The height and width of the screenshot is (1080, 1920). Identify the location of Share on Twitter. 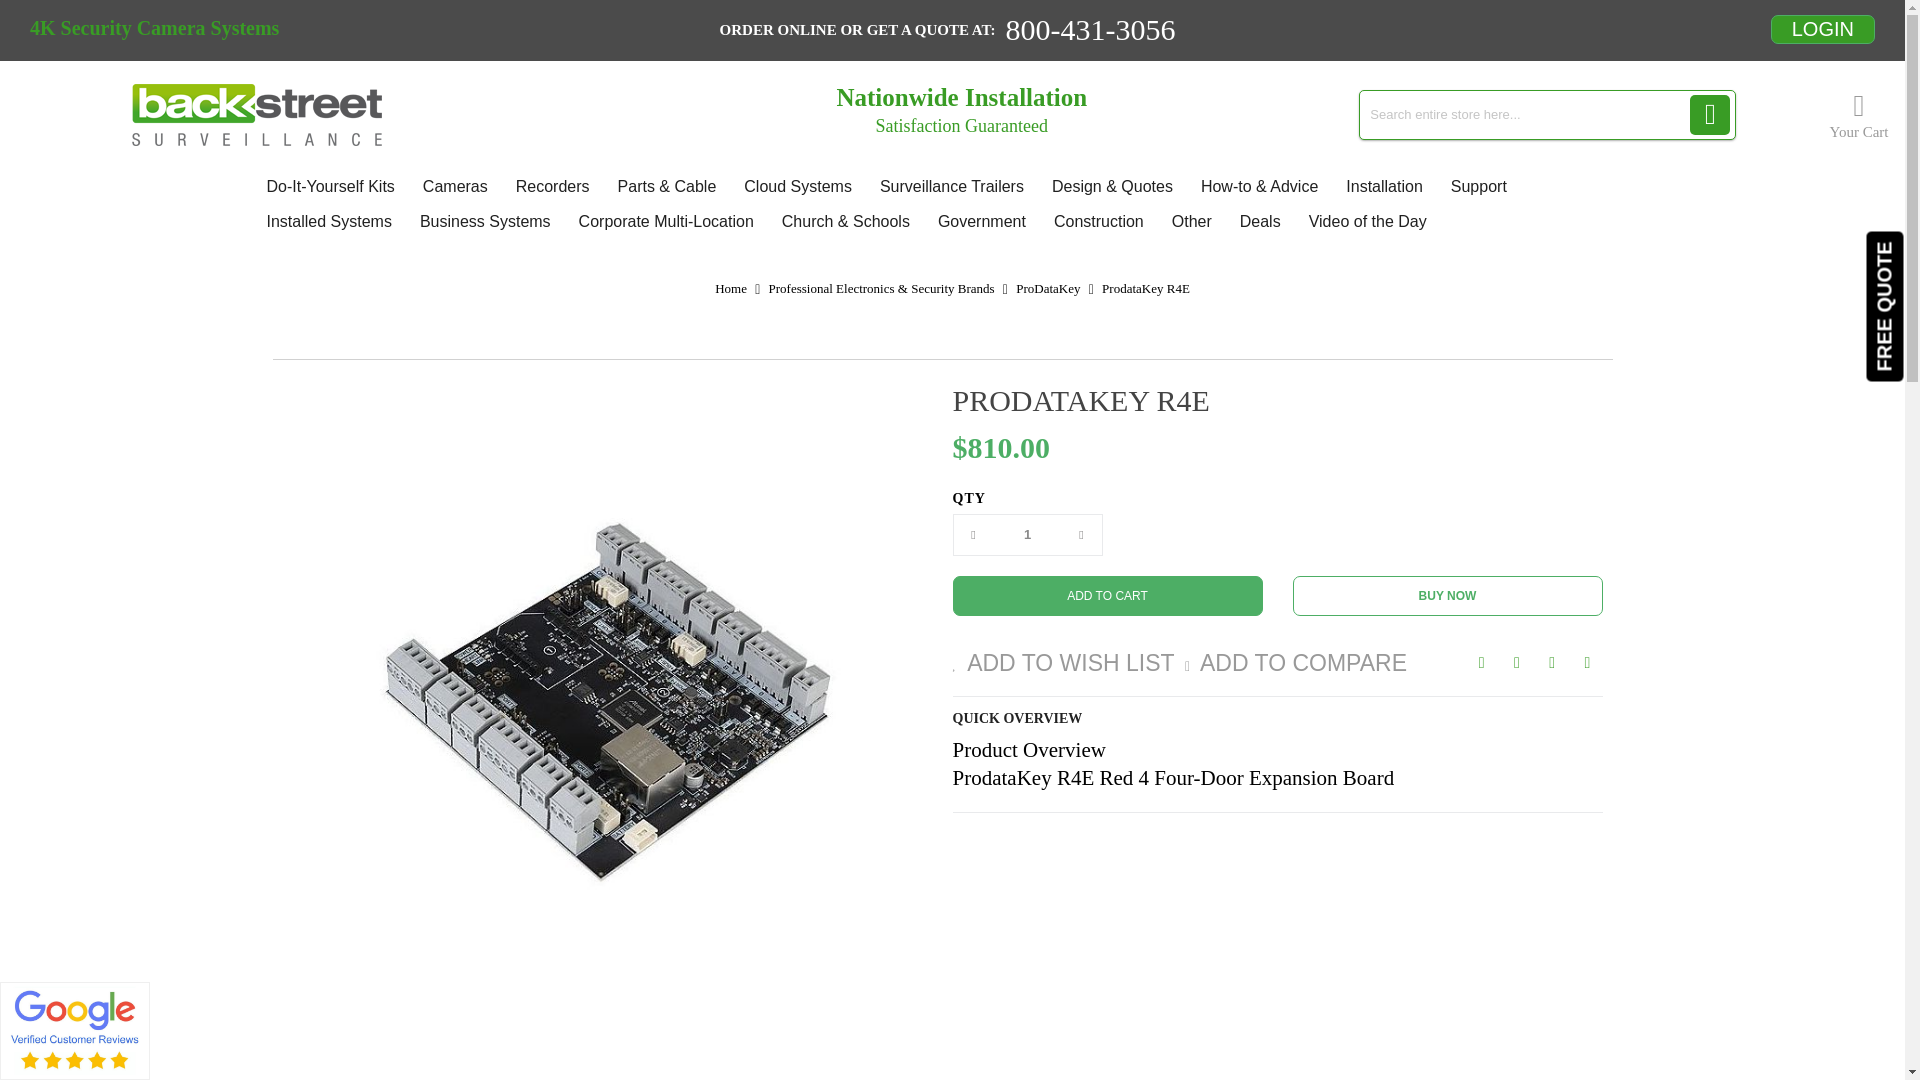
(1516, 662).